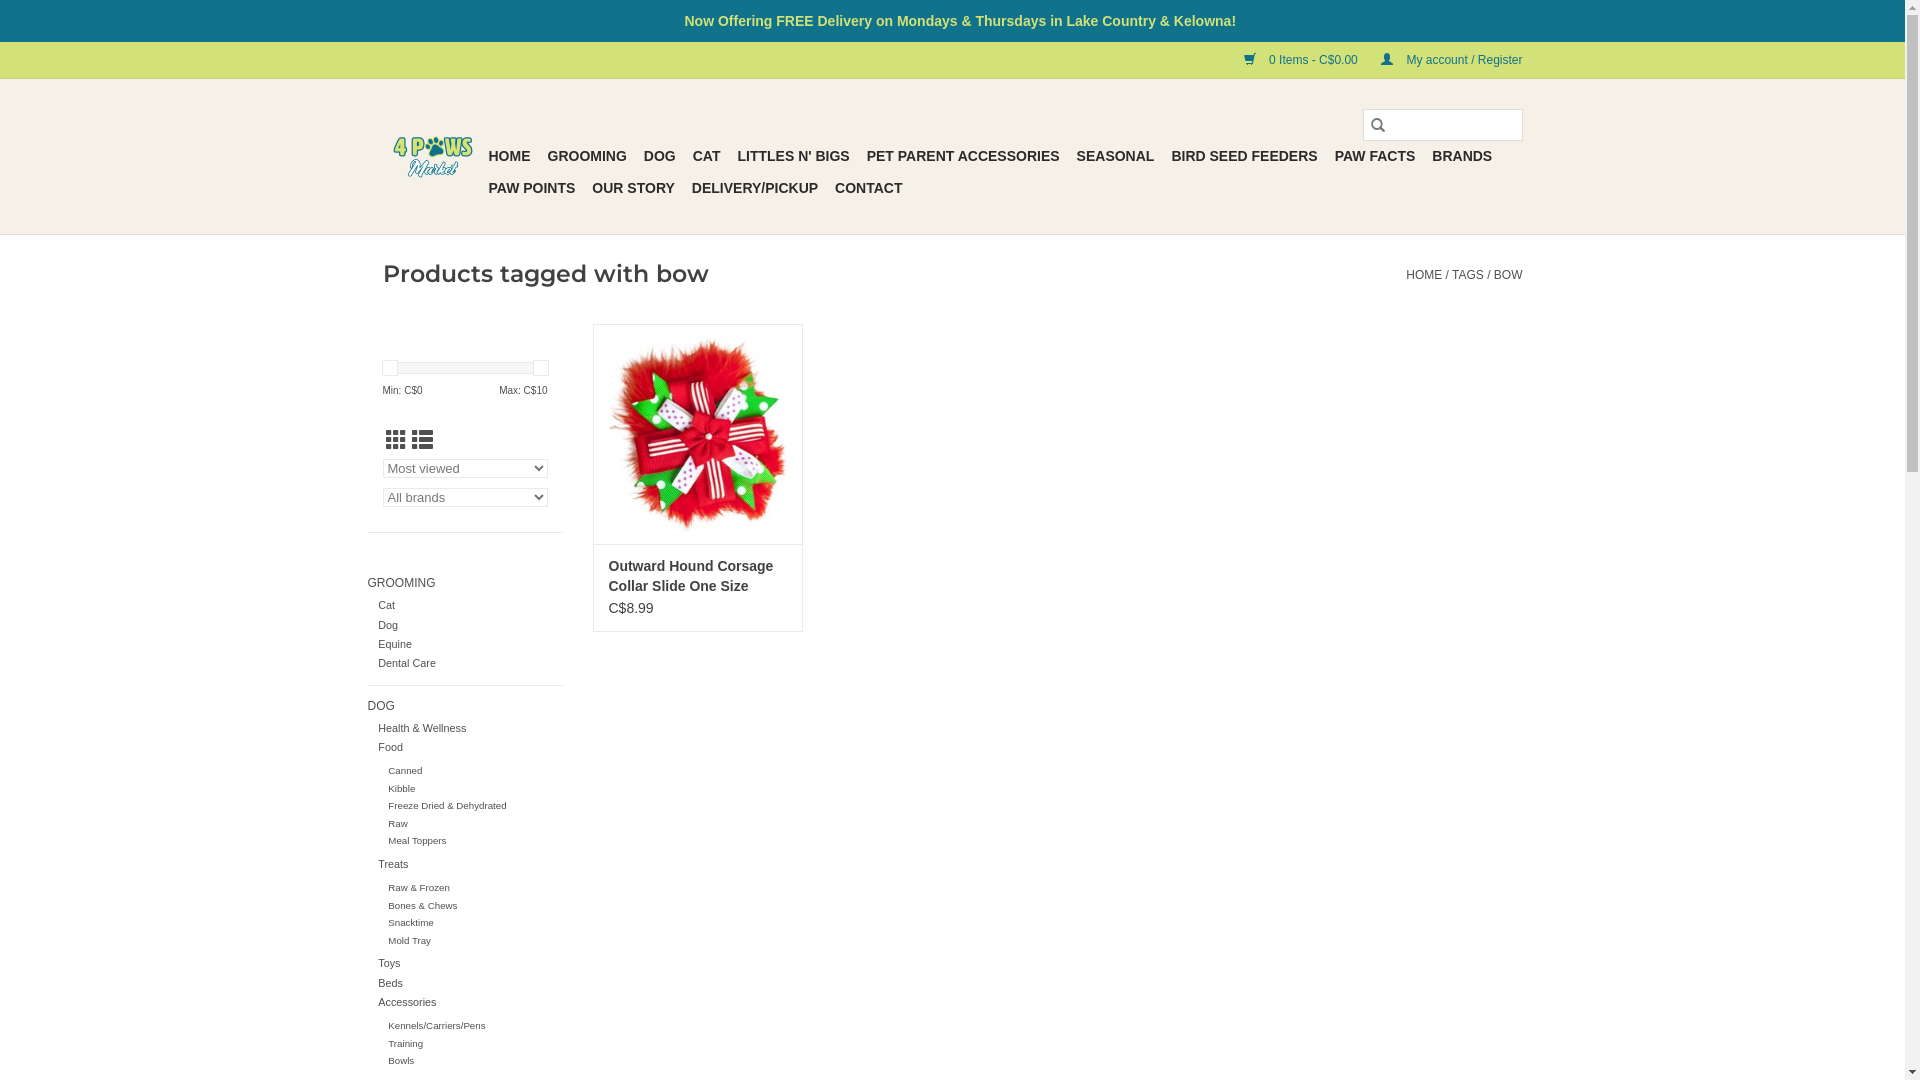 This screenshot has width=1920, height=1080. What do you see at coordinates (660, 156) in the screenshot?
I see `DOG` at bounding box center [660, 156].